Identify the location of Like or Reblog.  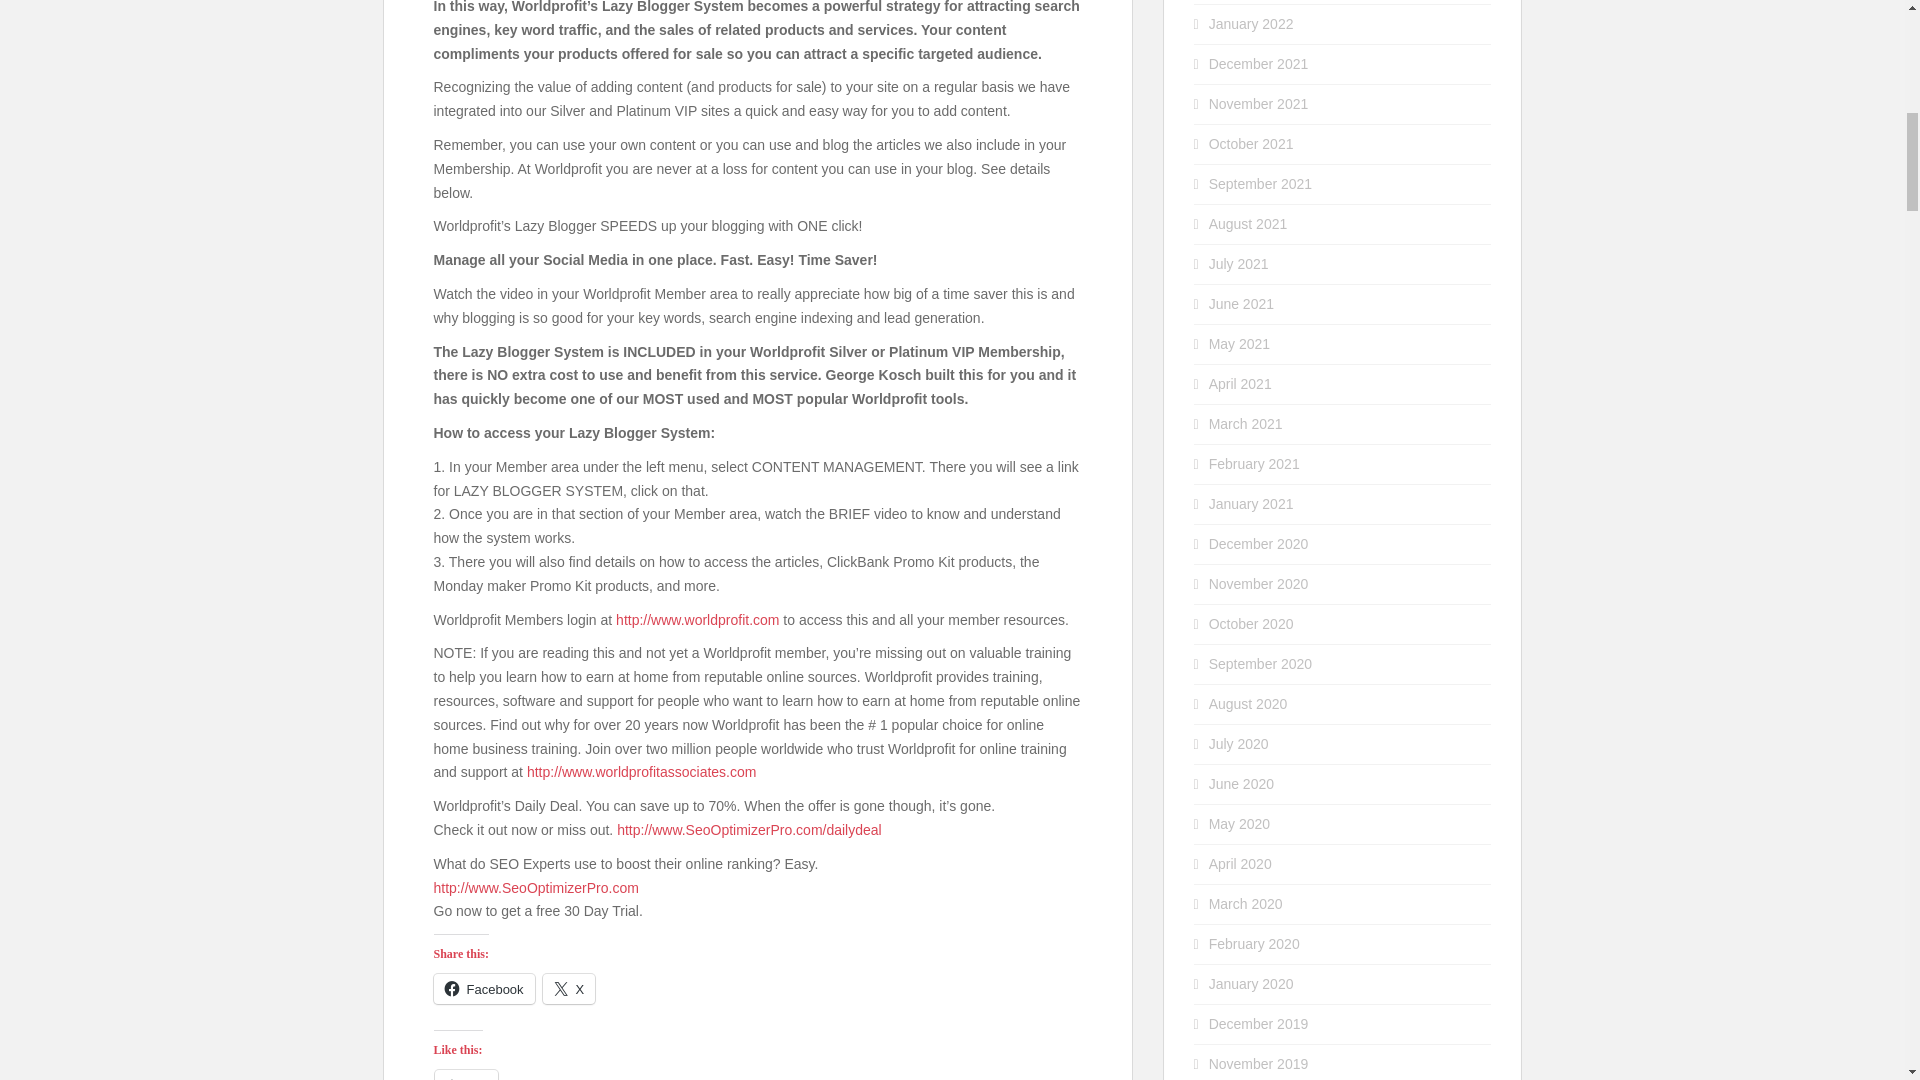
(758, 1074).